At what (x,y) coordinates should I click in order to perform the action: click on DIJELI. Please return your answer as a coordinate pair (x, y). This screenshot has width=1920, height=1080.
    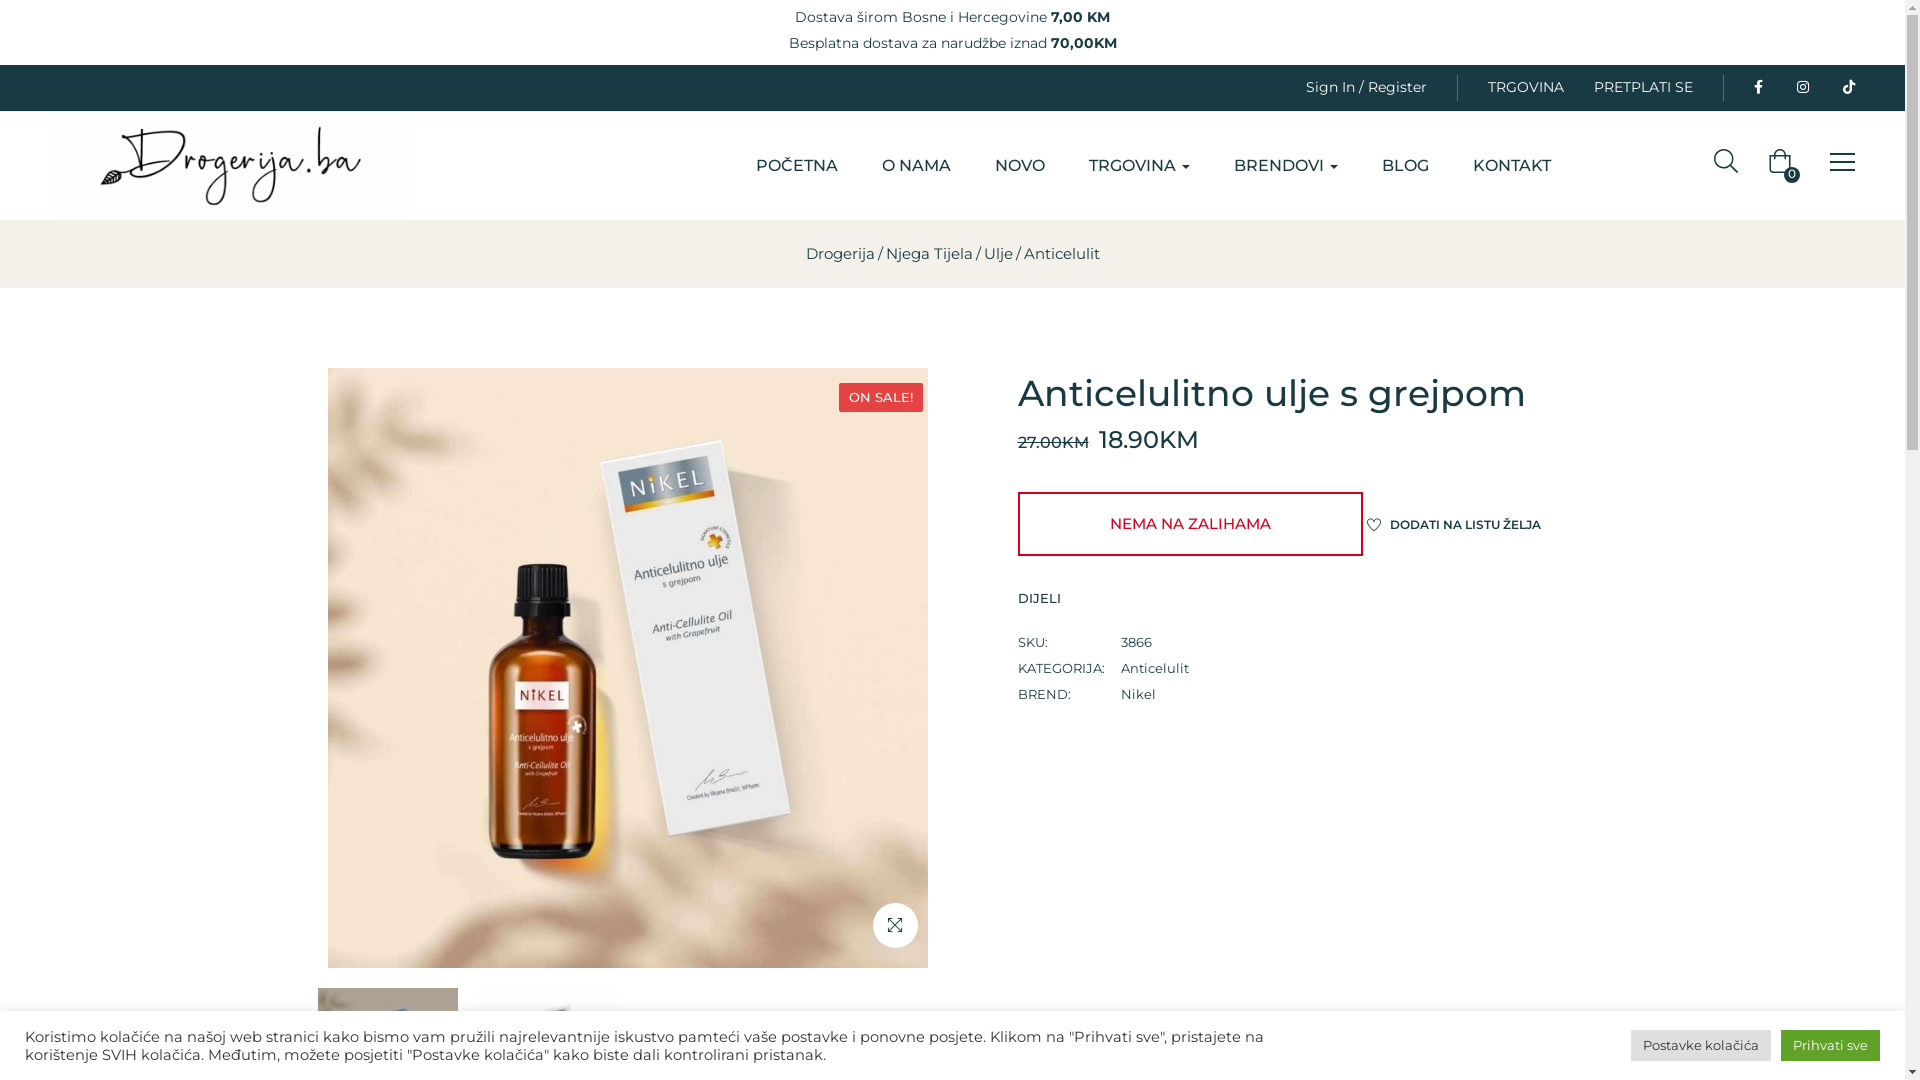
    Looking at the image, I should click on (1068, 598).